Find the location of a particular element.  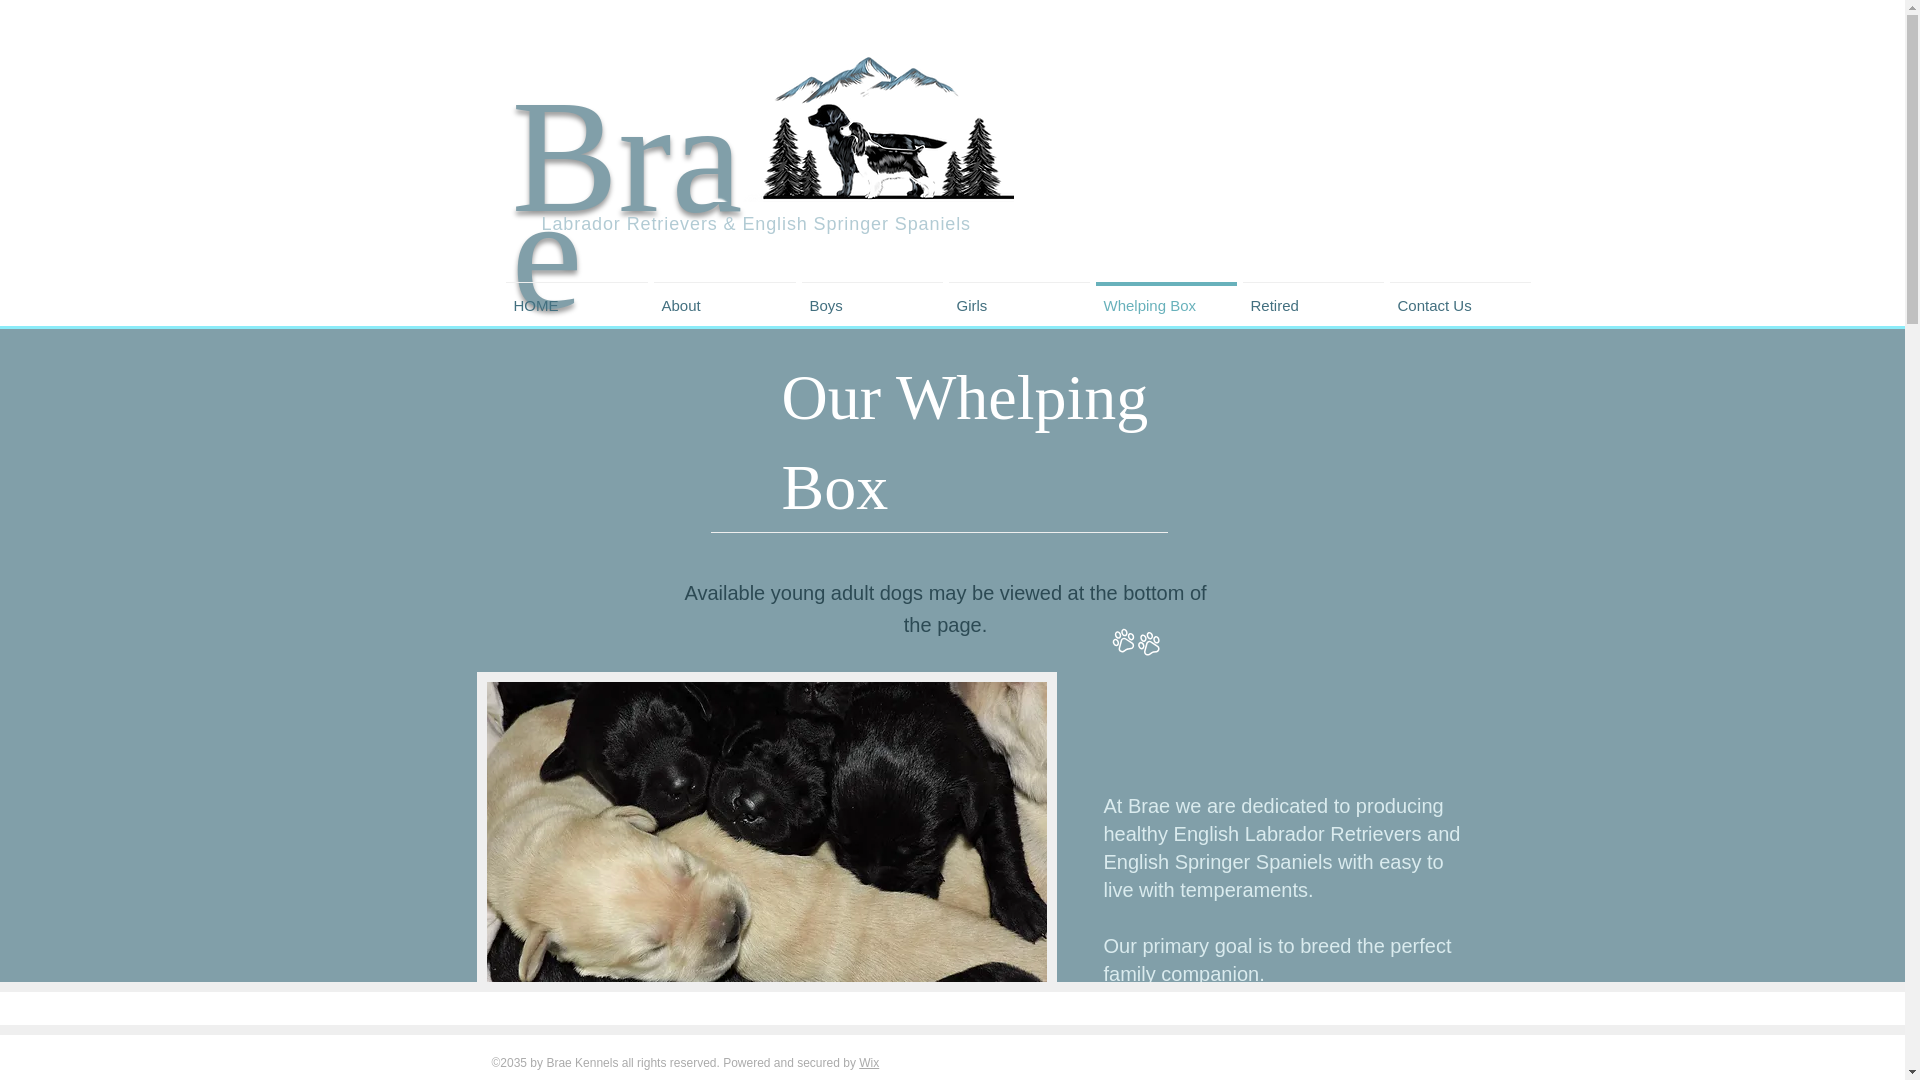

Wix is located at coordinates (868, 1063).